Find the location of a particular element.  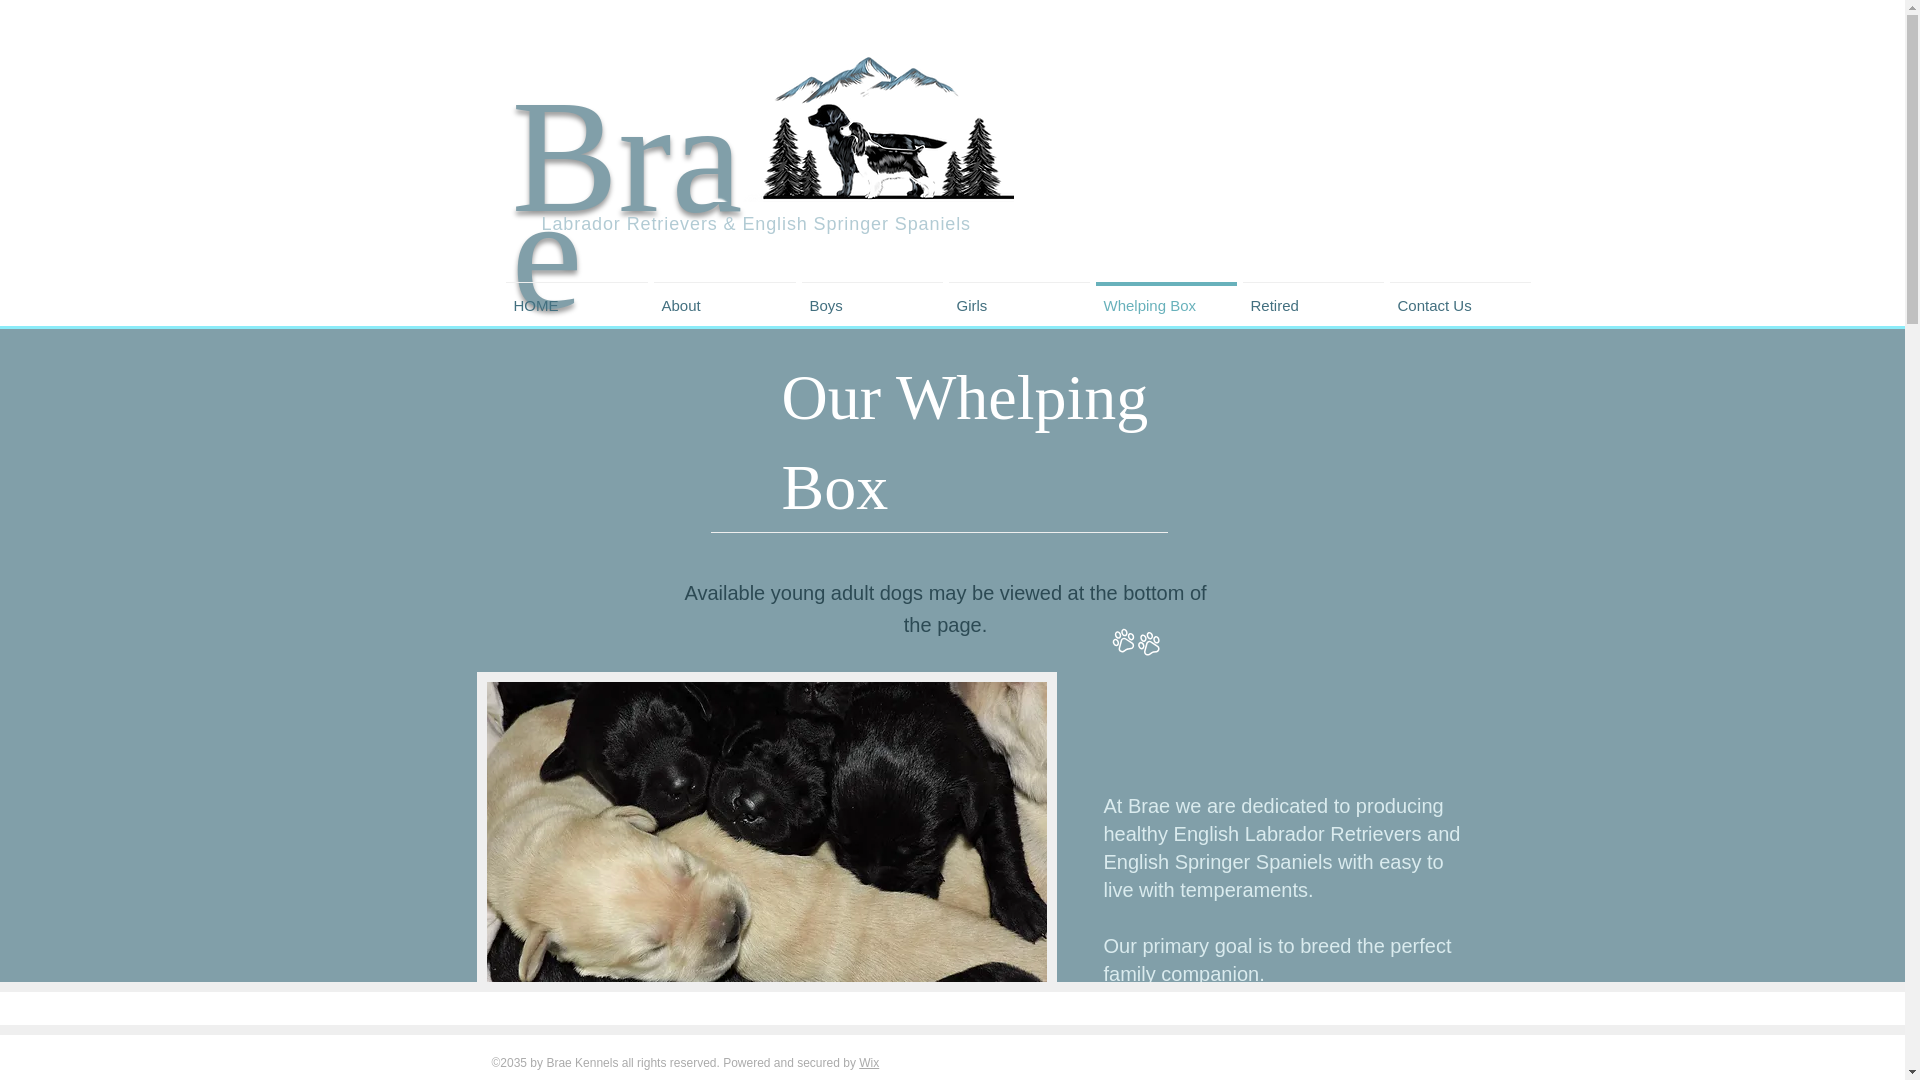

Wix is located at coordinates (868, 1063).